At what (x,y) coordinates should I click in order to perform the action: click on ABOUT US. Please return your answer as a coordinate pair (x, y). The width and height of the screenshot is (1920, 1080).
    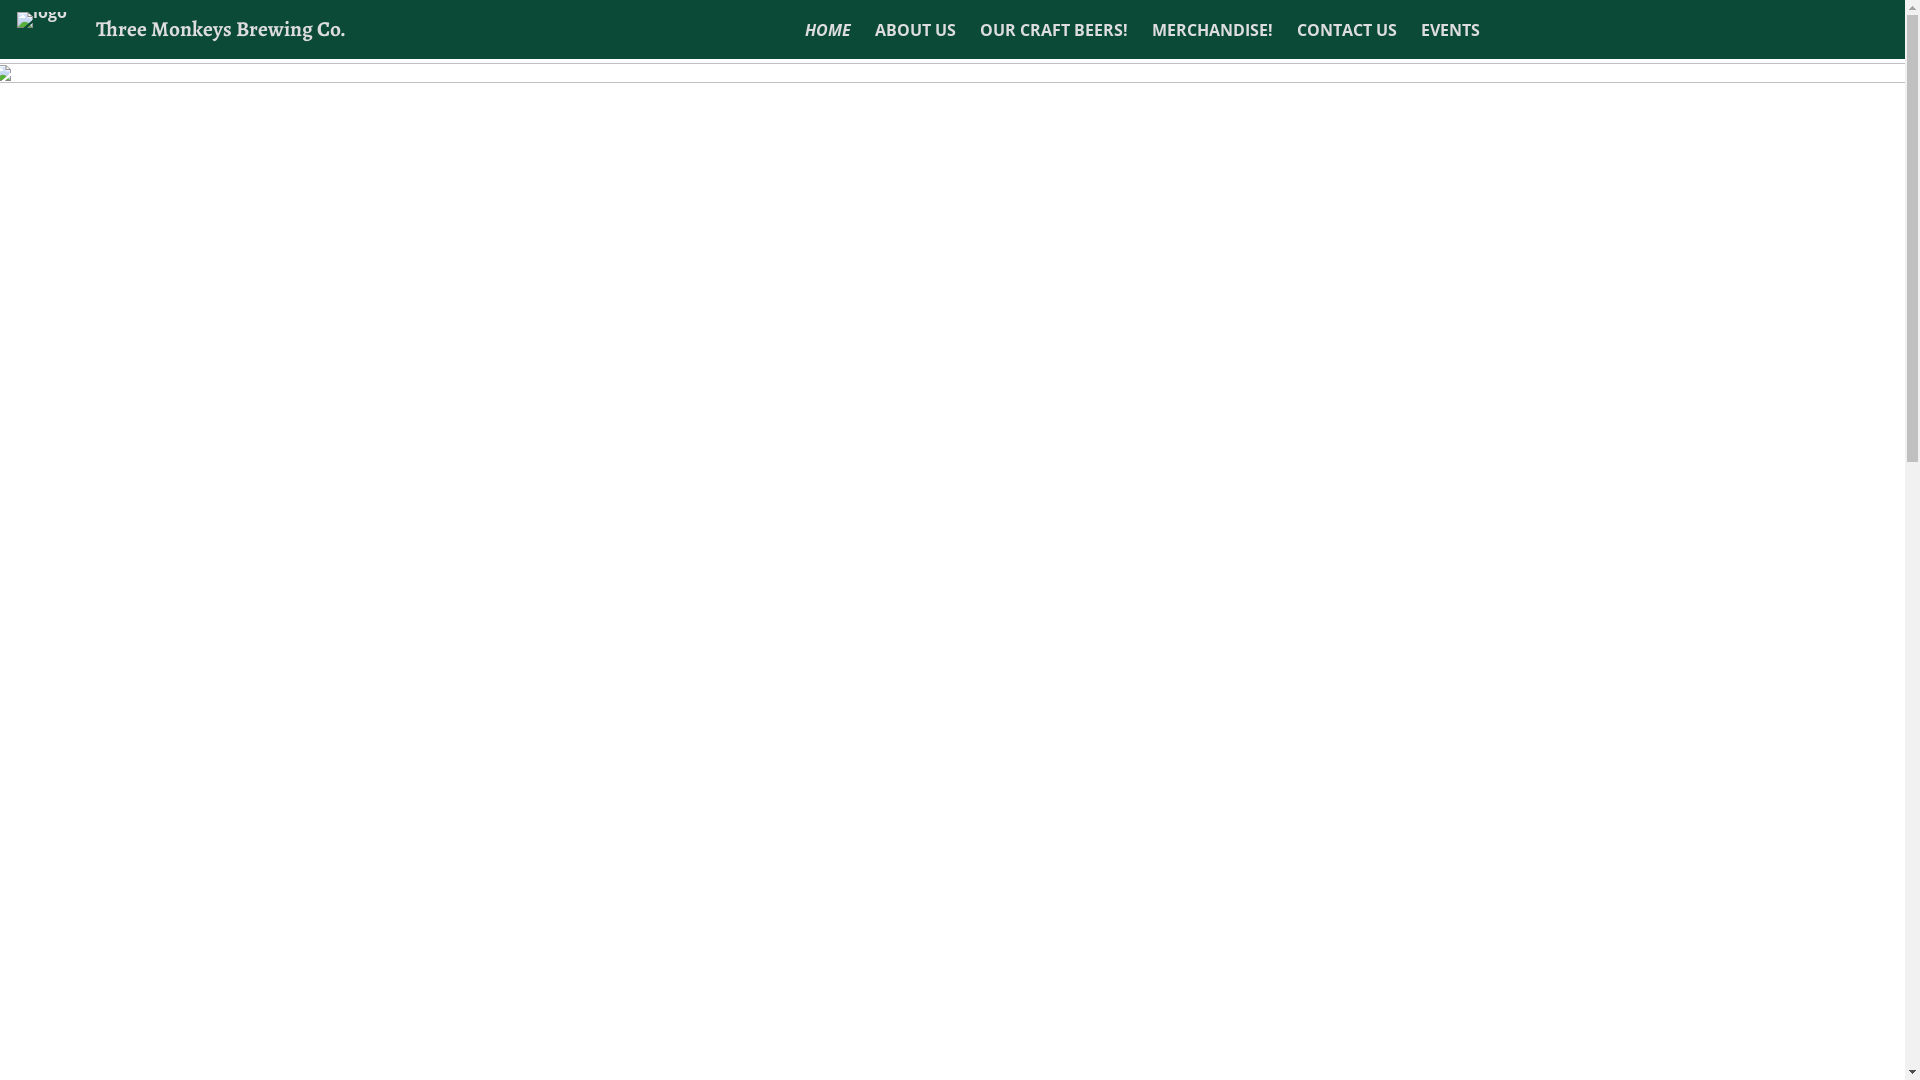
    Looking at the image, I should click on (916, 30).